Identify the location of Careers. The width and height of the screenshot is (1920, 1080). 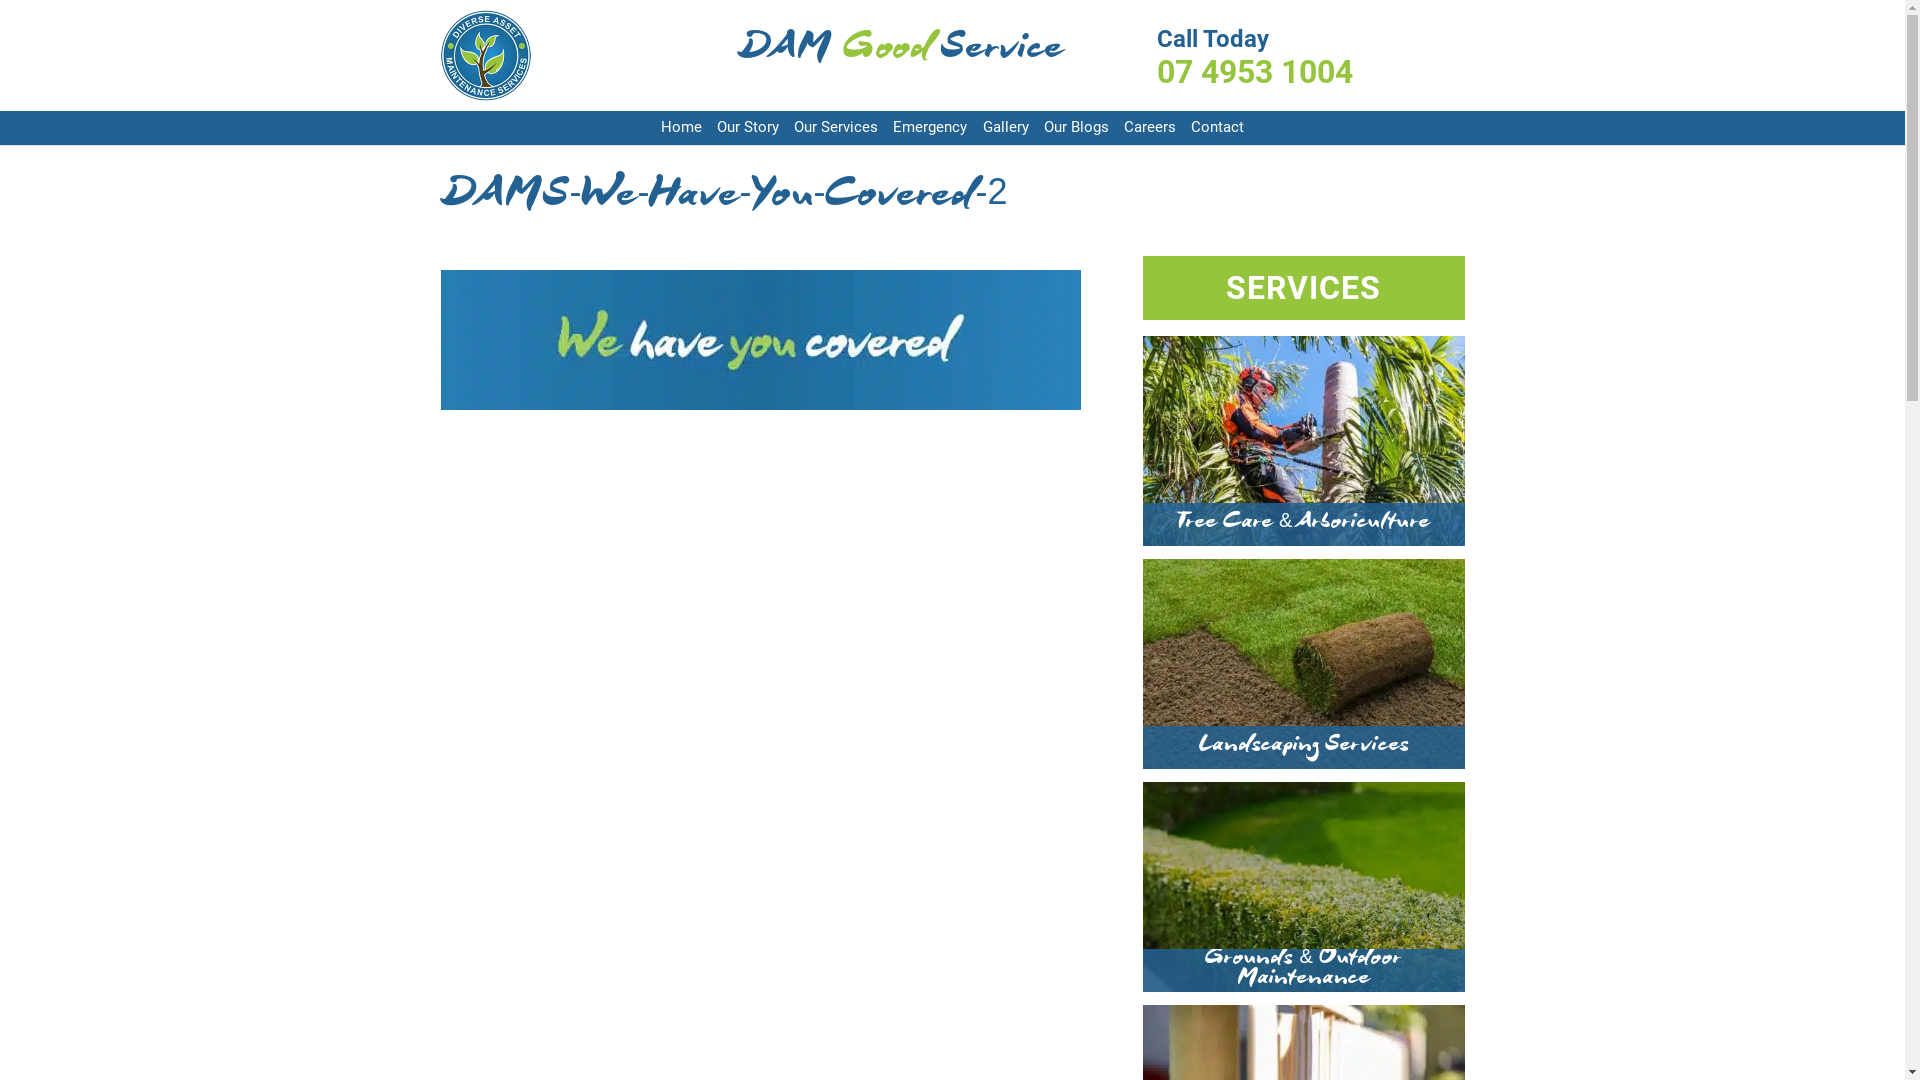
(1150, 128).